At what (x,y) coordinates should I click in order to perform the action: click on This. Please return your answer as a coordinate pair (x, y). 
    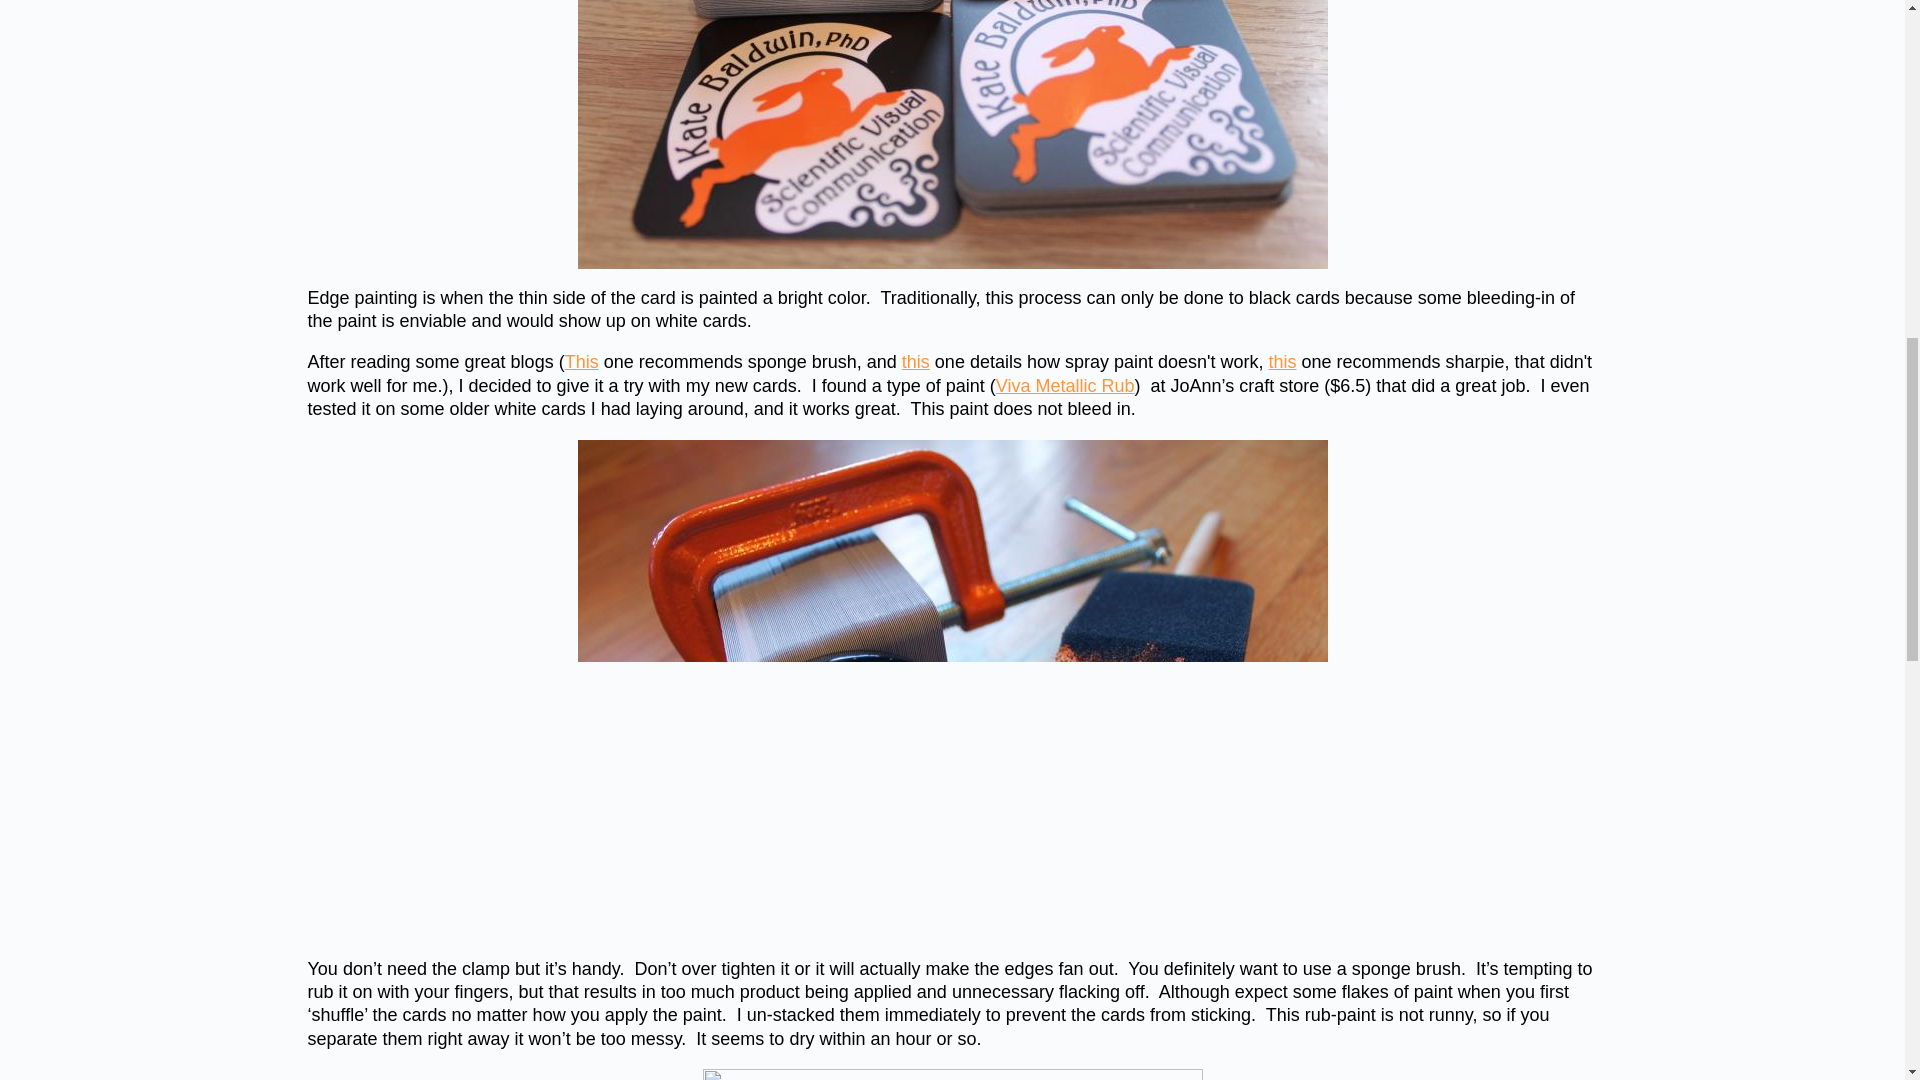
    Looking at the image, I should click on (582, 362).